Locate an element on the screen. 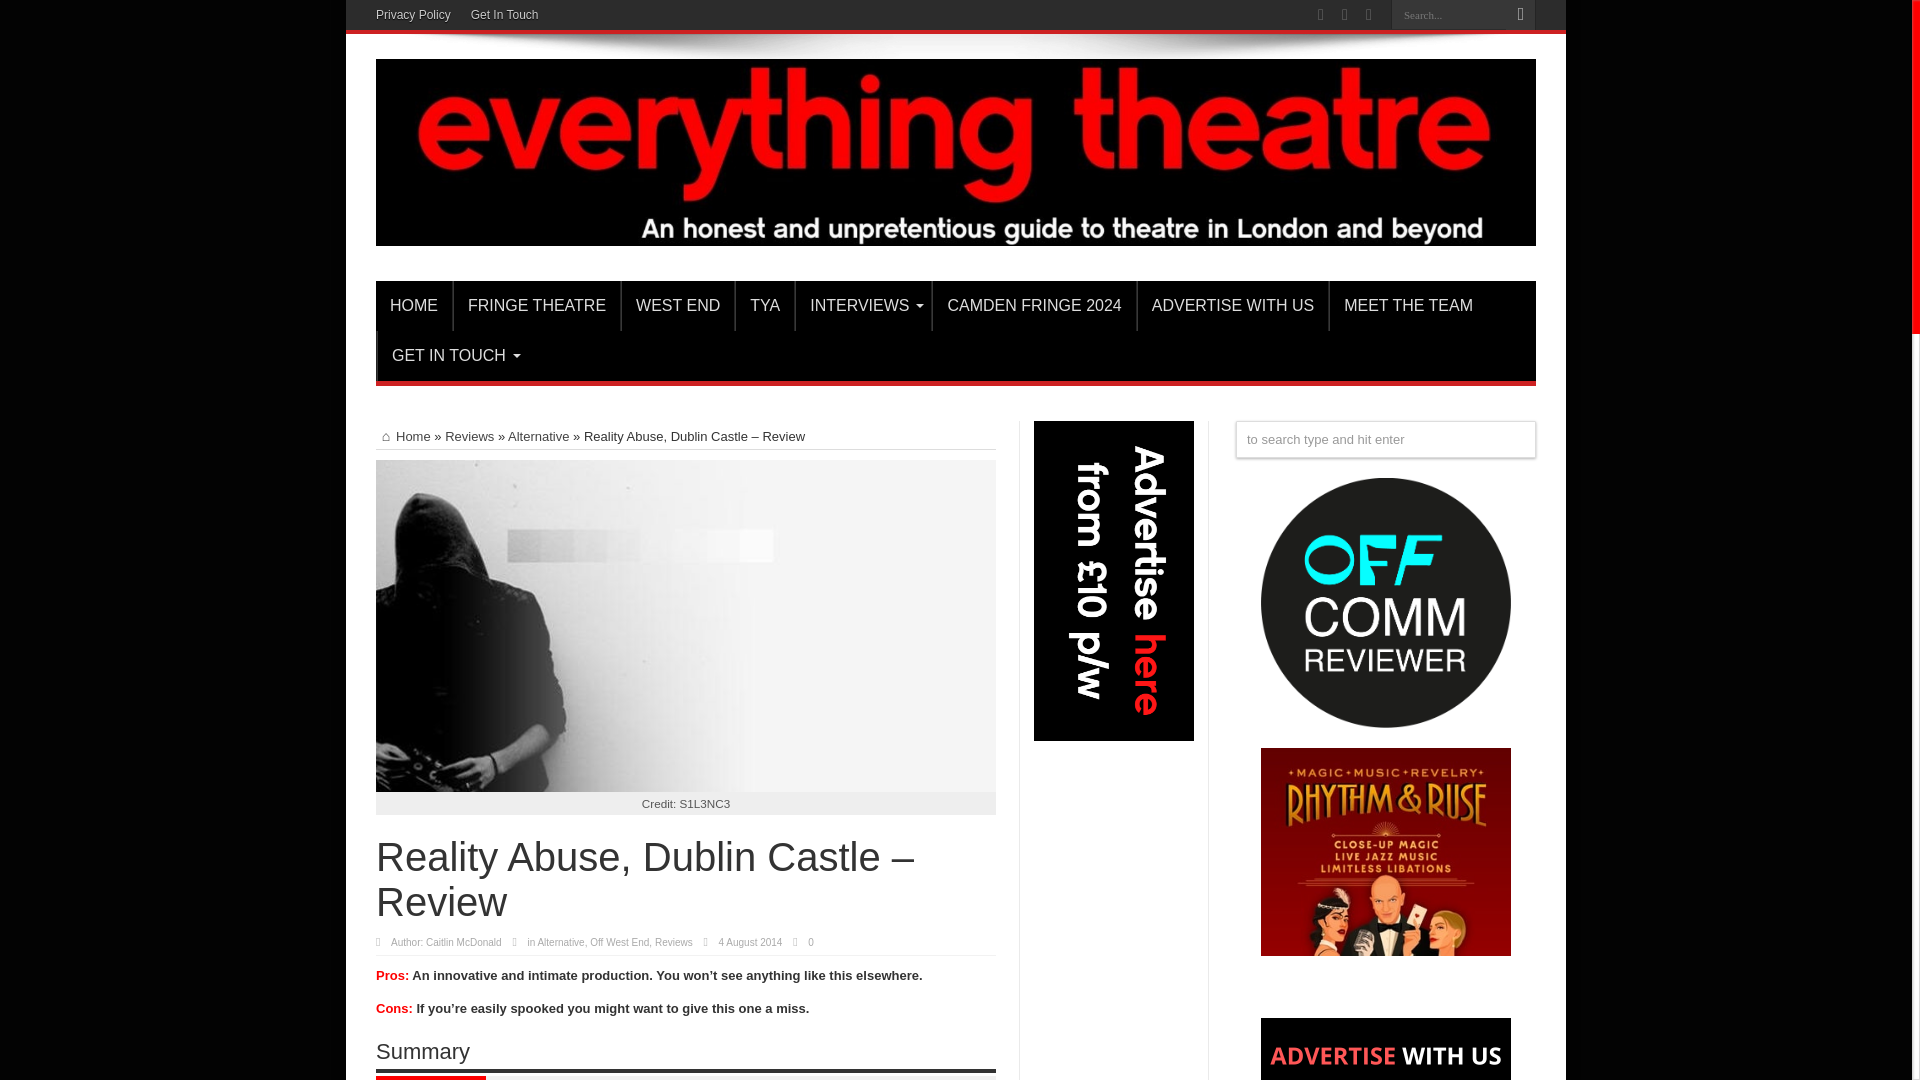  Reviews is located at coordinates (469, 436).